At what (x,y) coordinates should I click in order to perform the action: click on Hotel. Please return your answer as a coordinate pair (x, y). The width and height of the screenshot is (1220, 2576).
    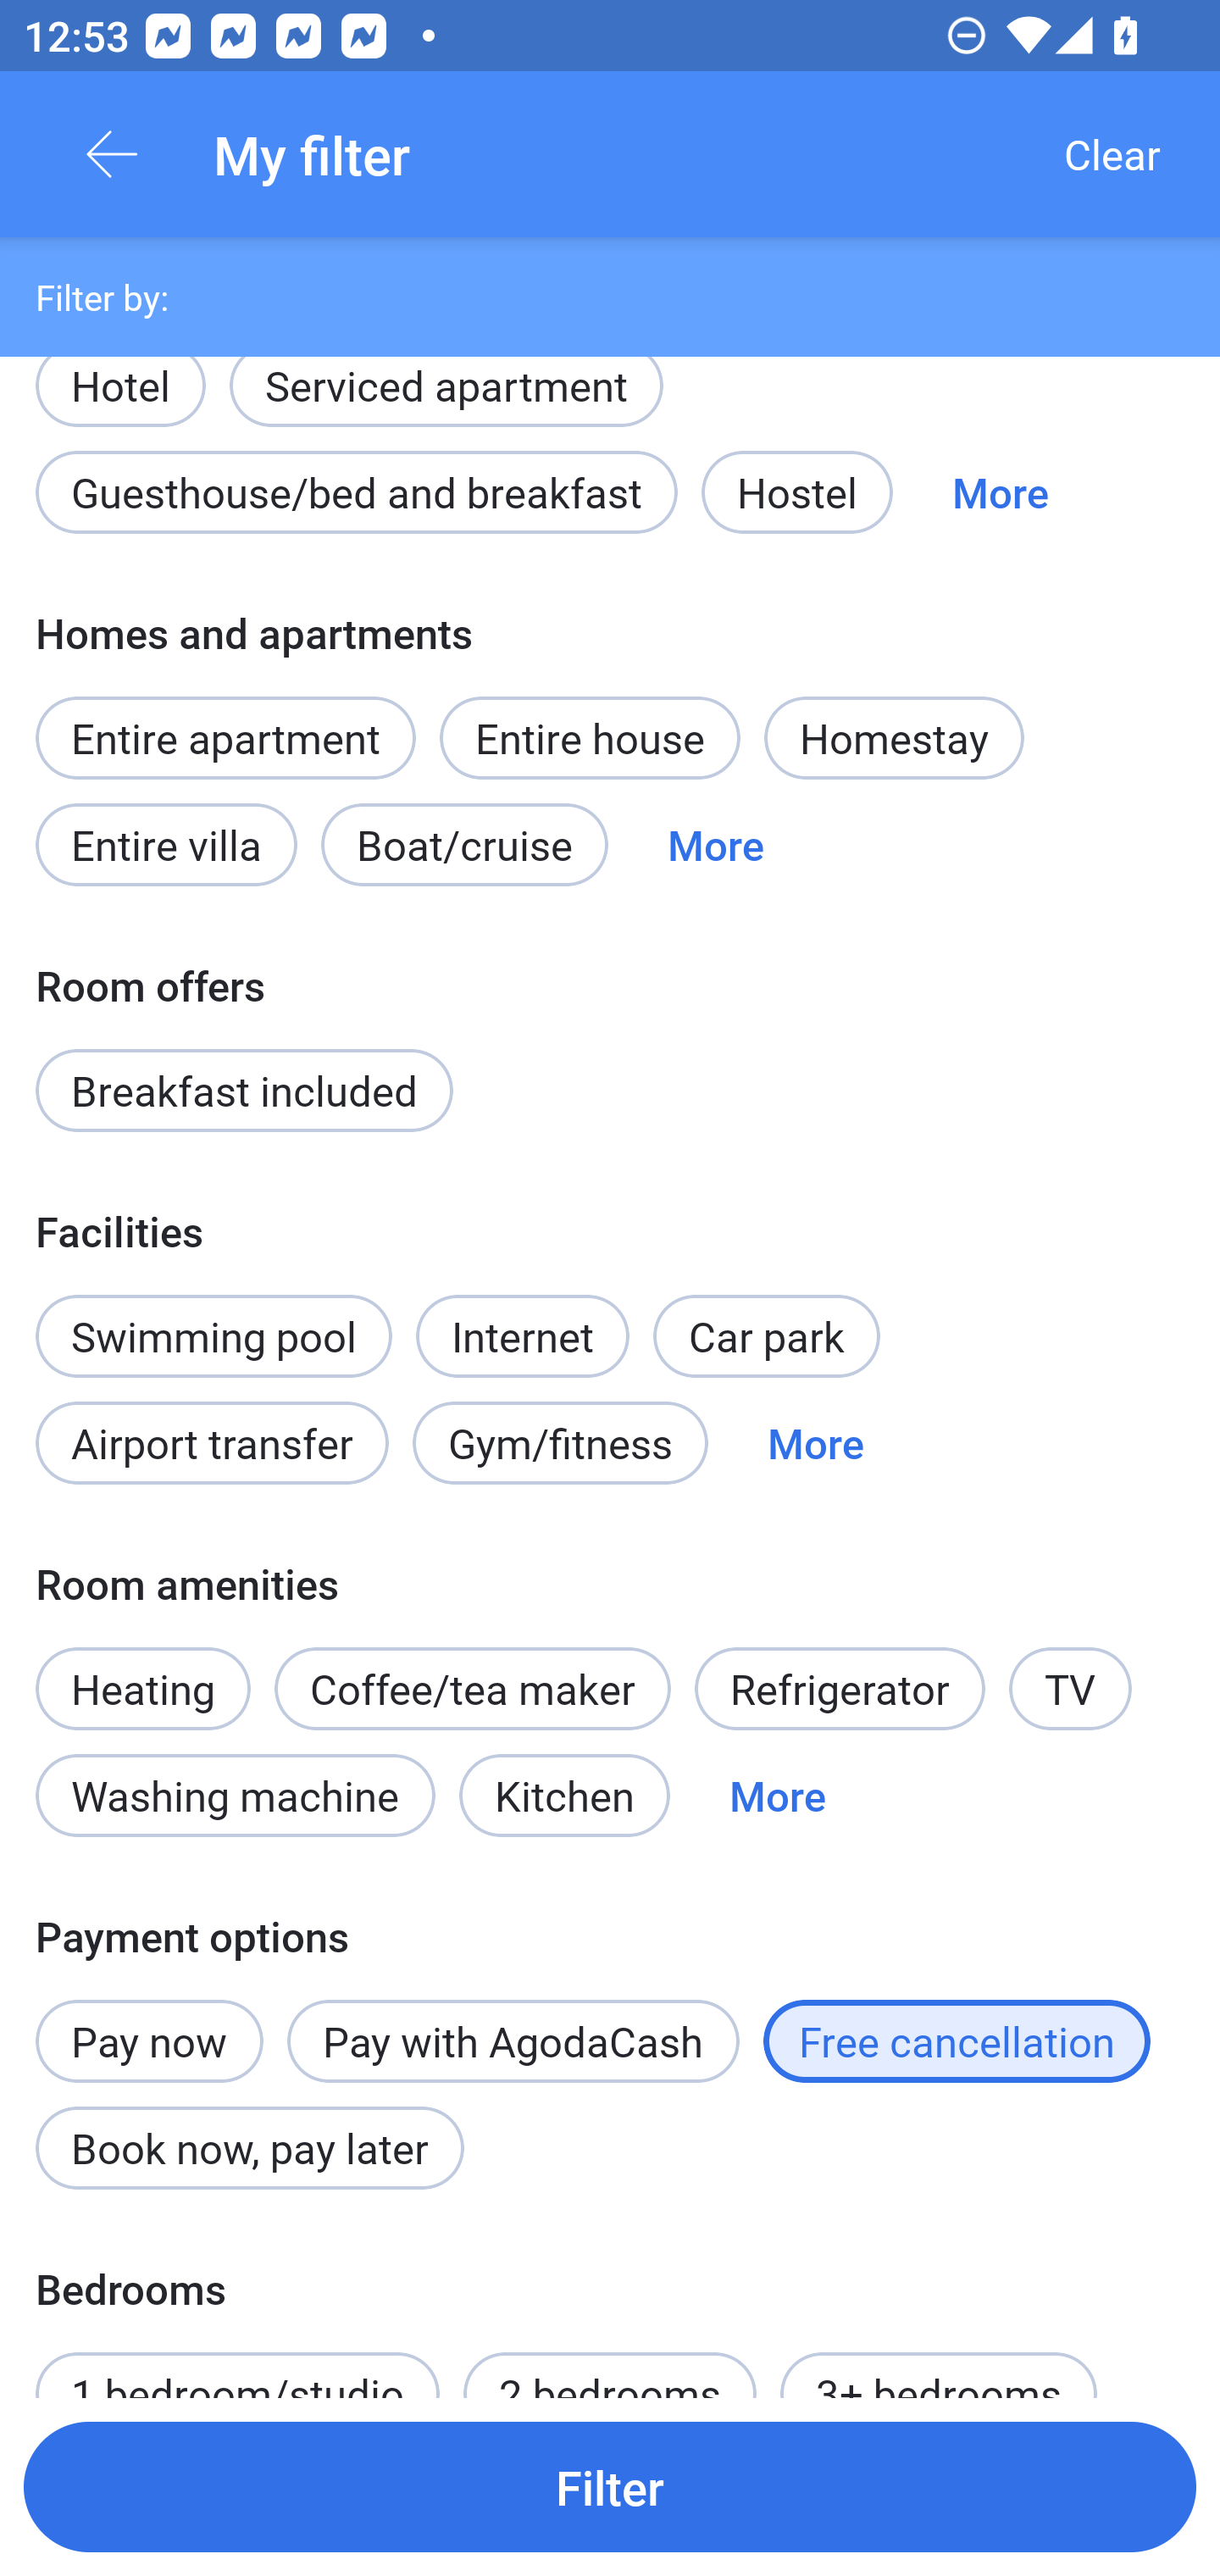
    Looking at the image, I should click on (120, 387).